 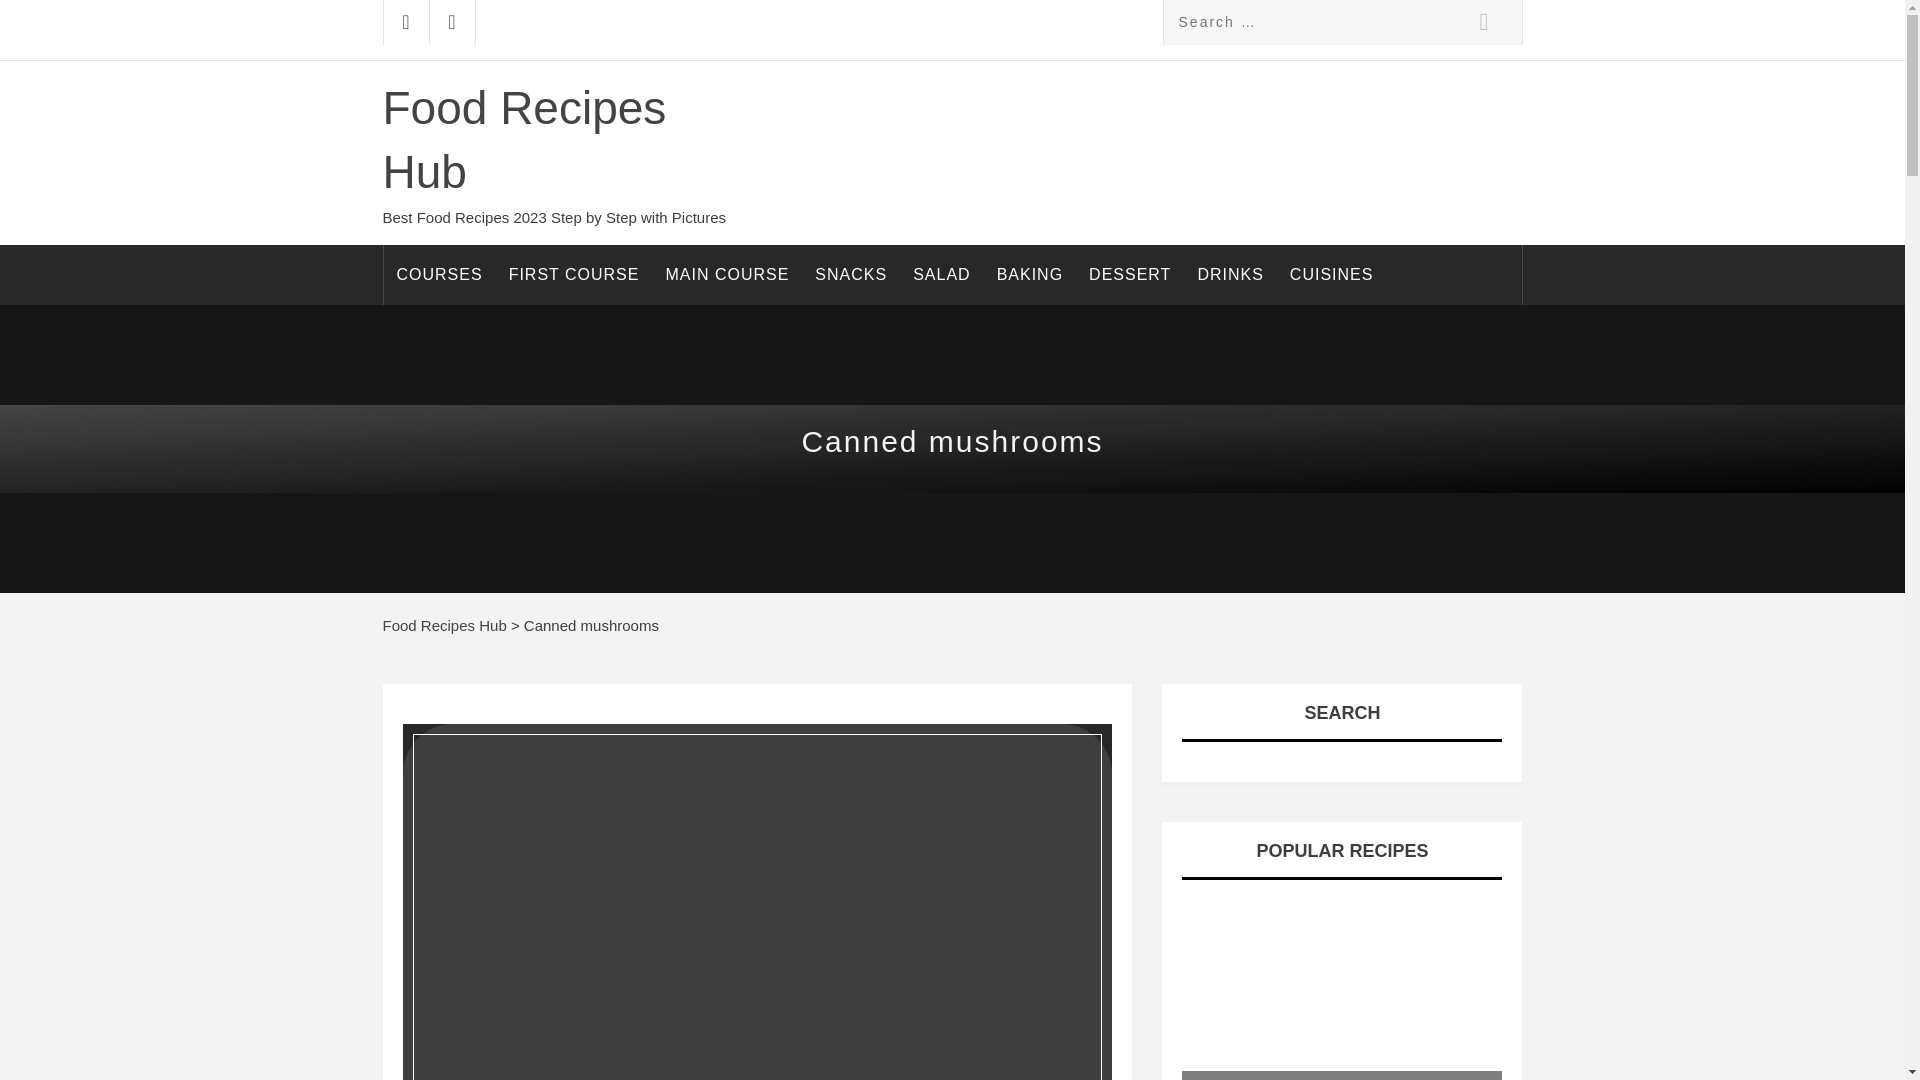 What do you see at coordinates (440, 274) in the screenshot?
I see `COURSES` at bounding box center [440, 274].